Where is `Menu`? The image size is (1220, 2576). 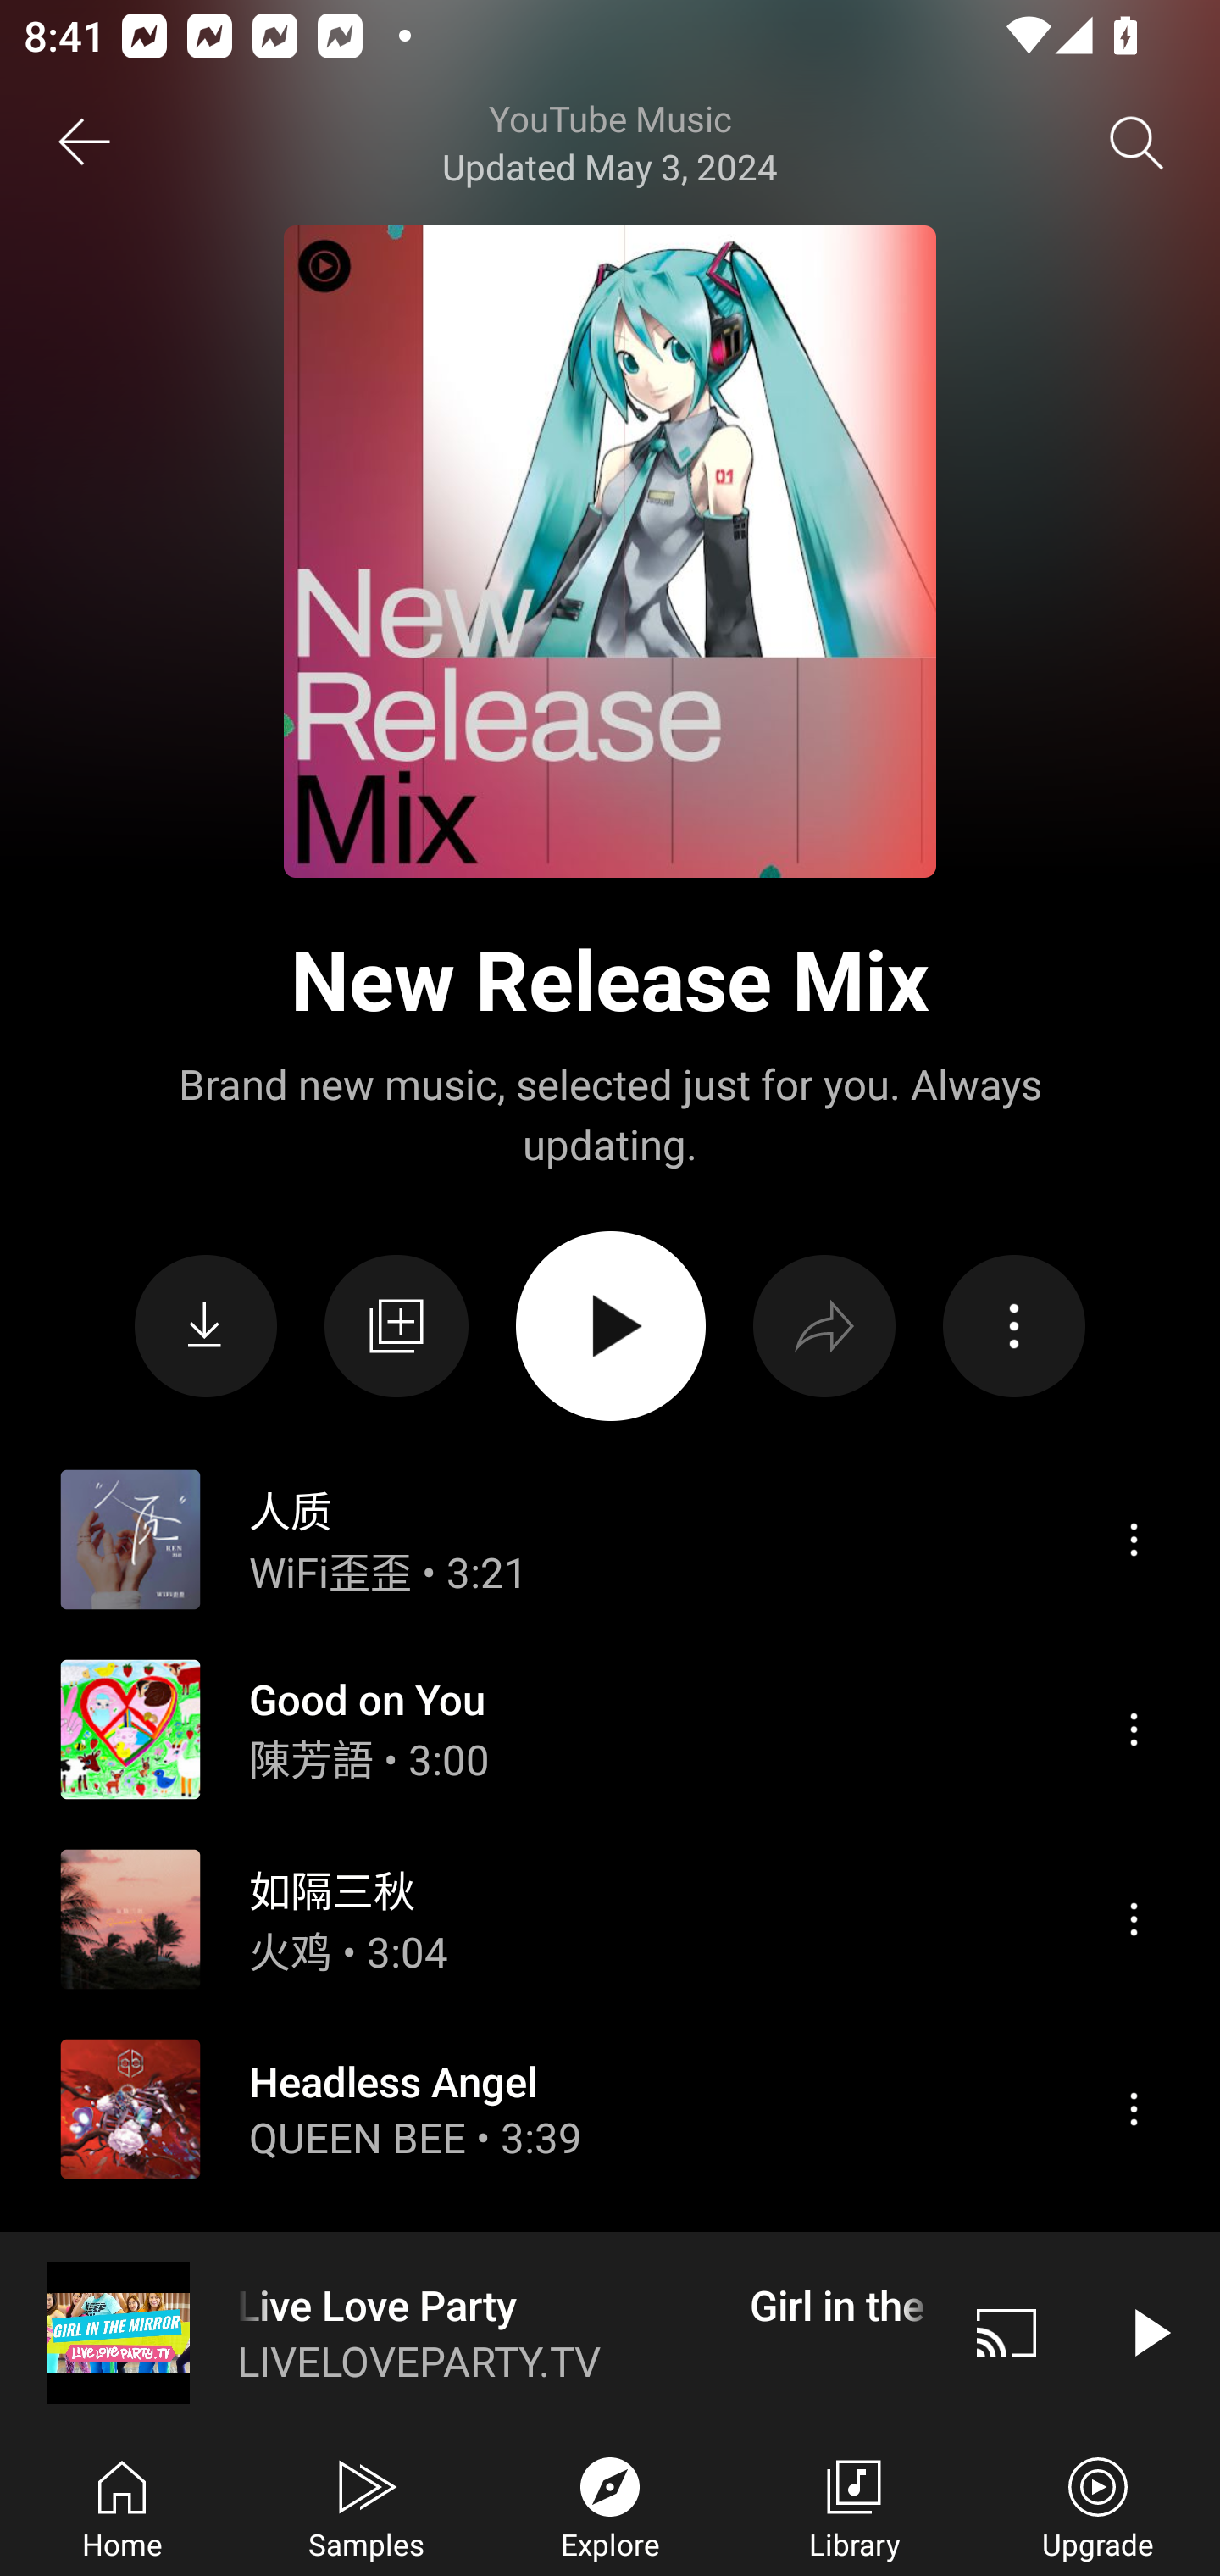
Menu is located at coordinates (1134, 1918).